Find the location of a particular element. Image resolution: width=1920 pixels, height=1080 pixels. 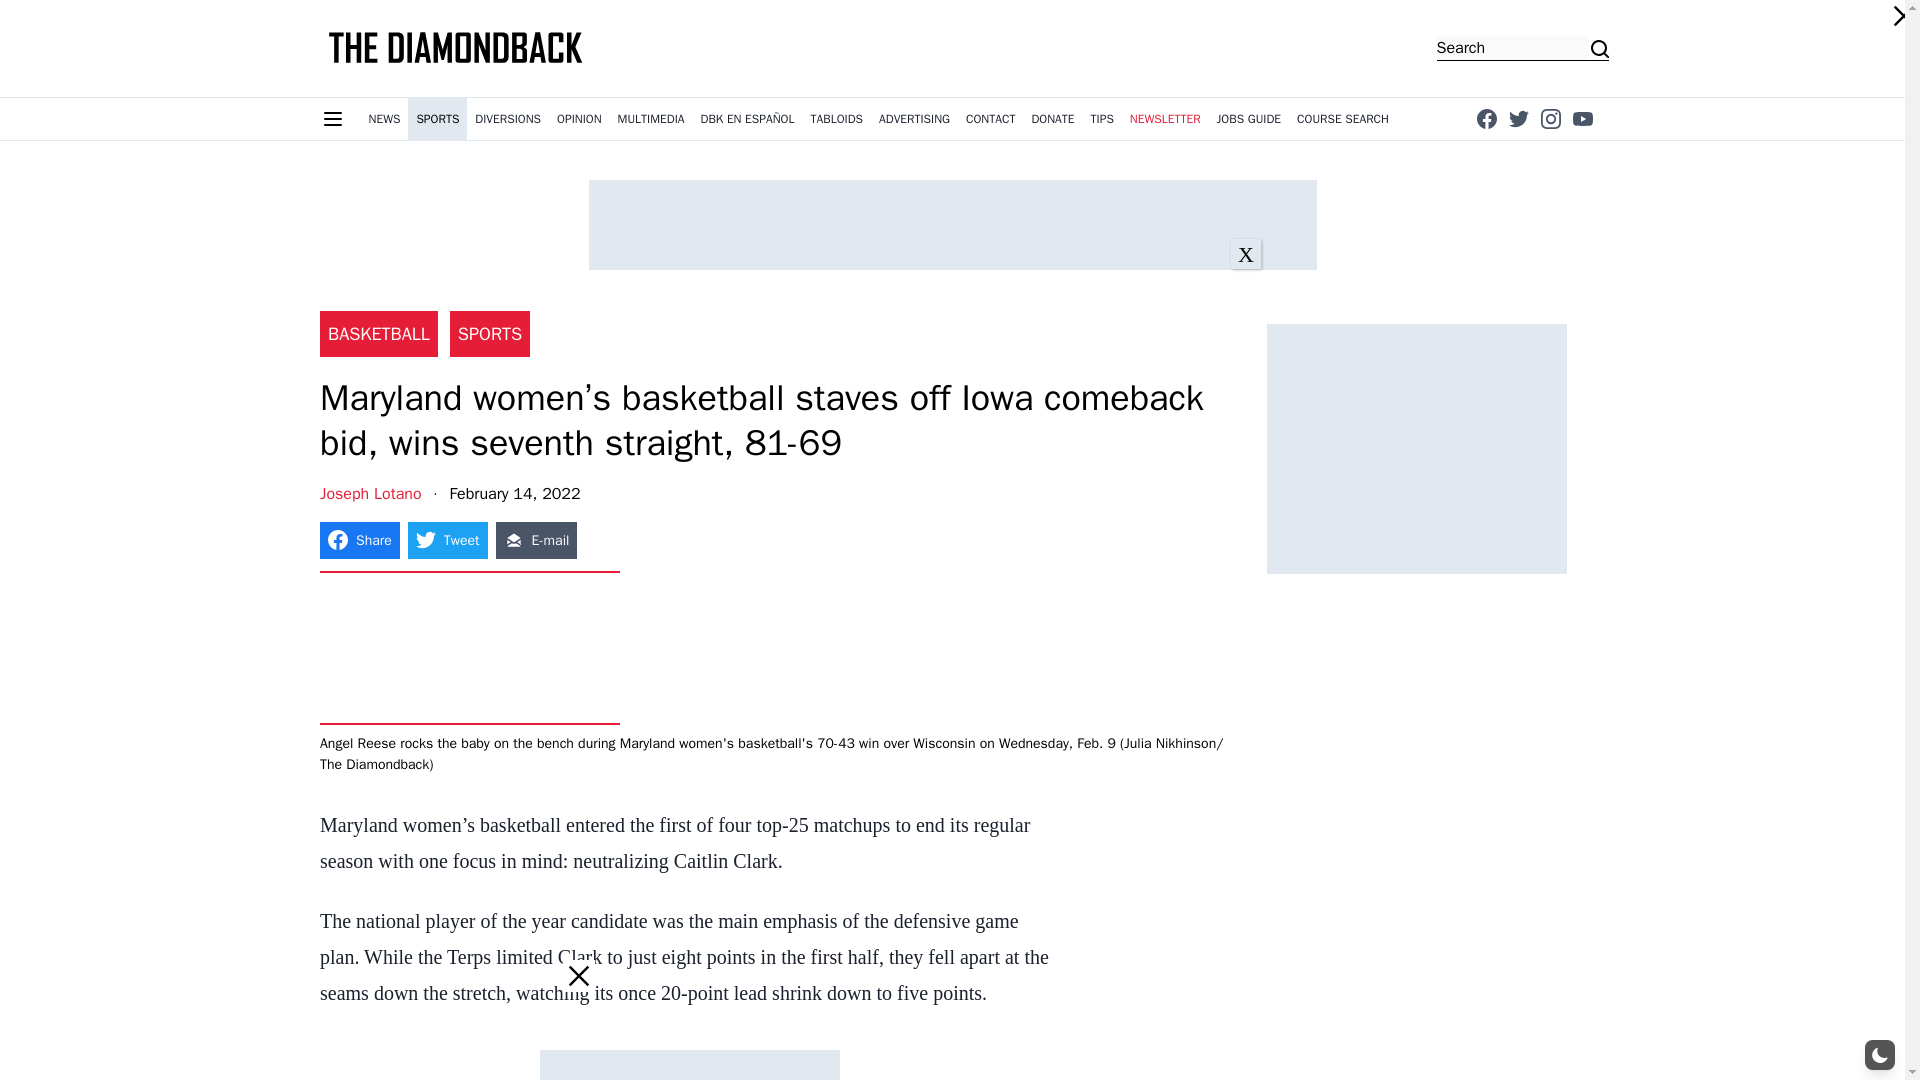

ADVERTISING is located at coordinates (914, 119).